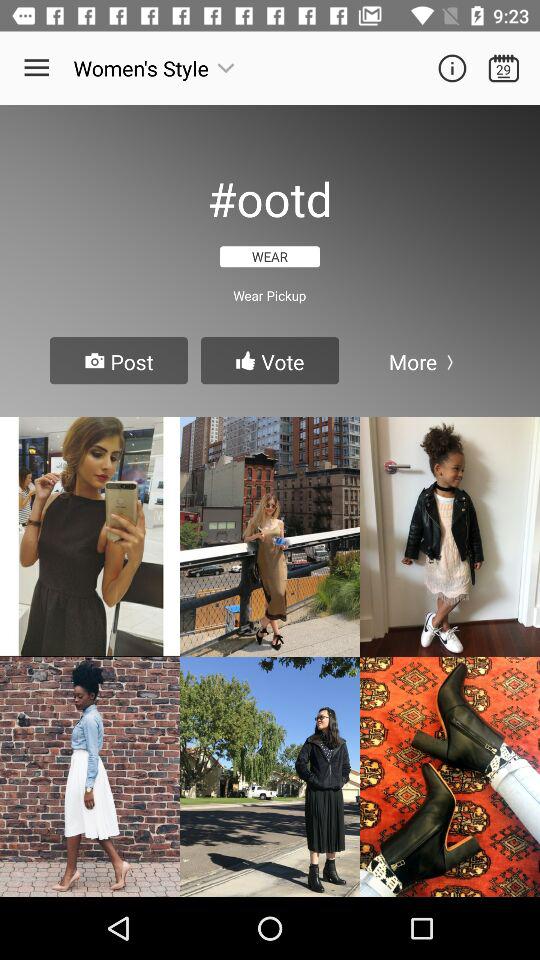  I want to click on press the icon to the left of the women's style icon, so click(36, 68).